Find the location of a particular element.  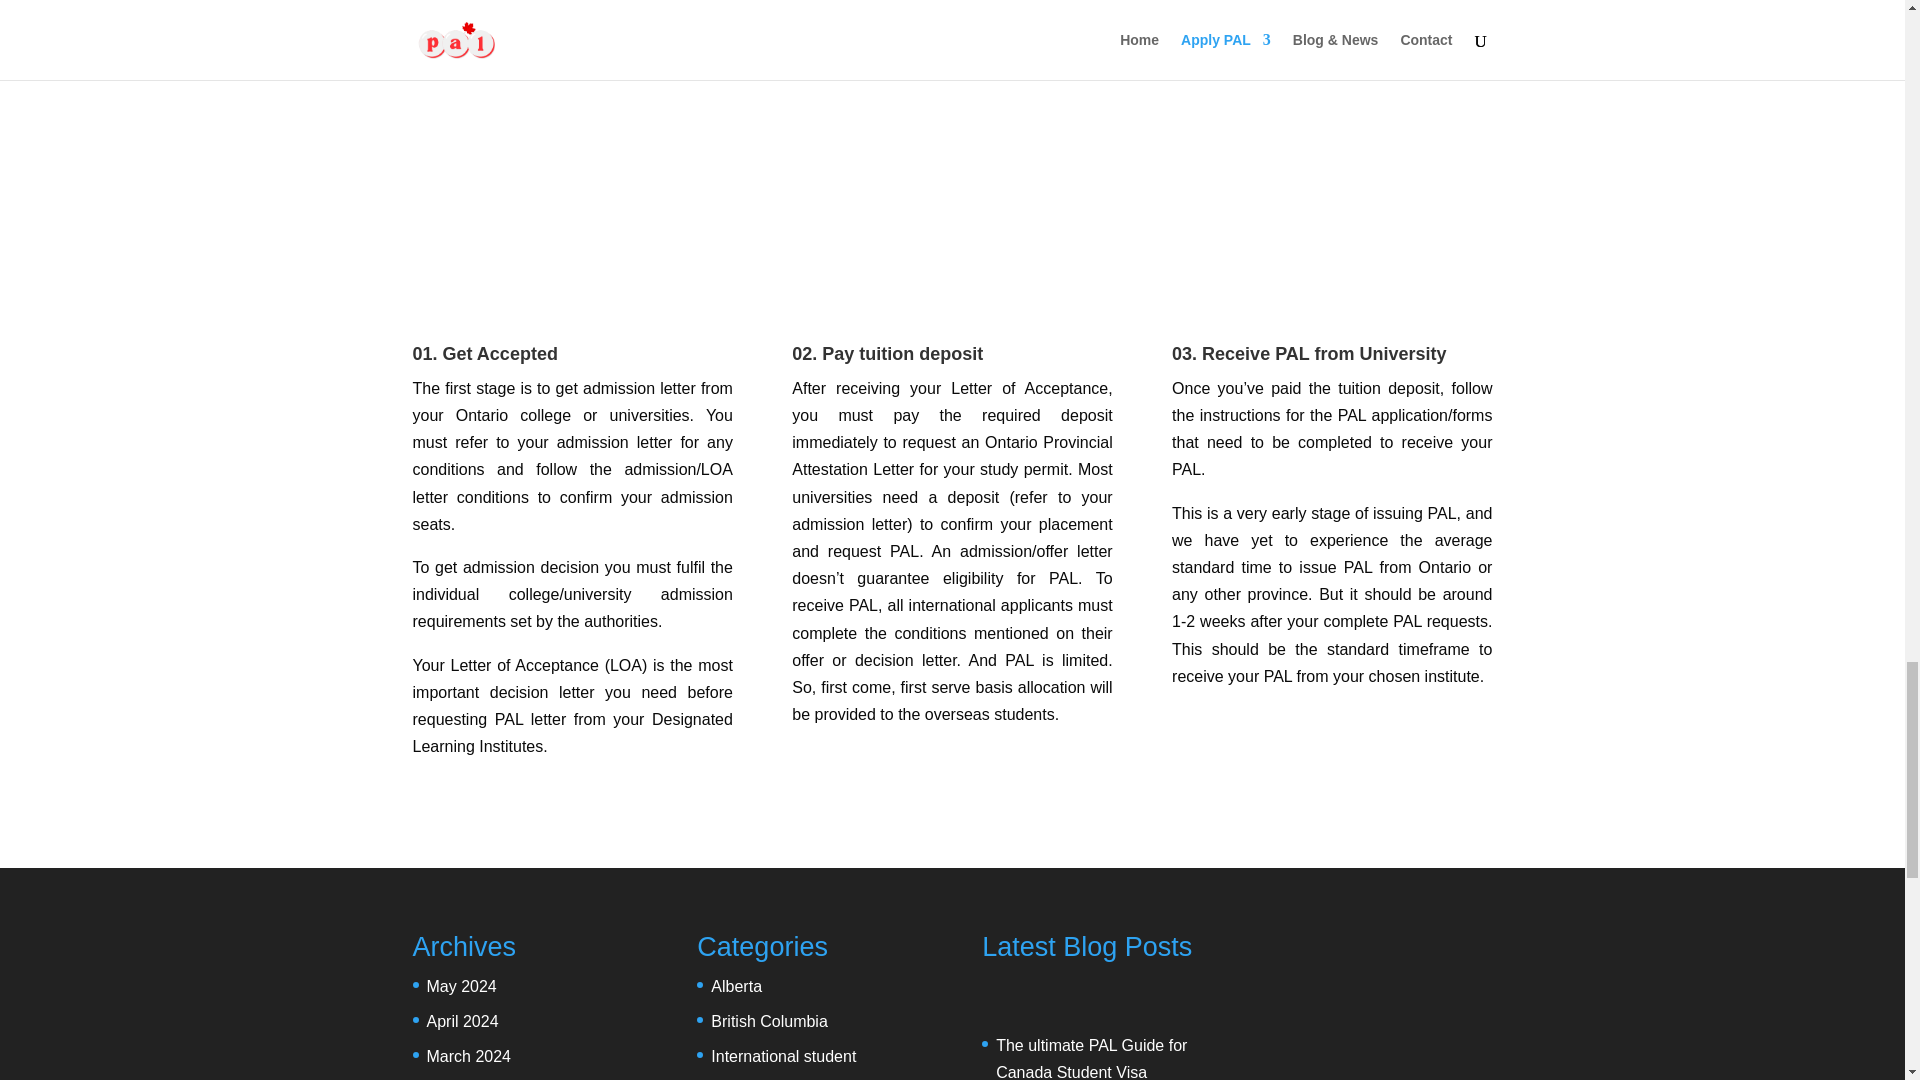

Alberta is located at coordinates (736, 986).